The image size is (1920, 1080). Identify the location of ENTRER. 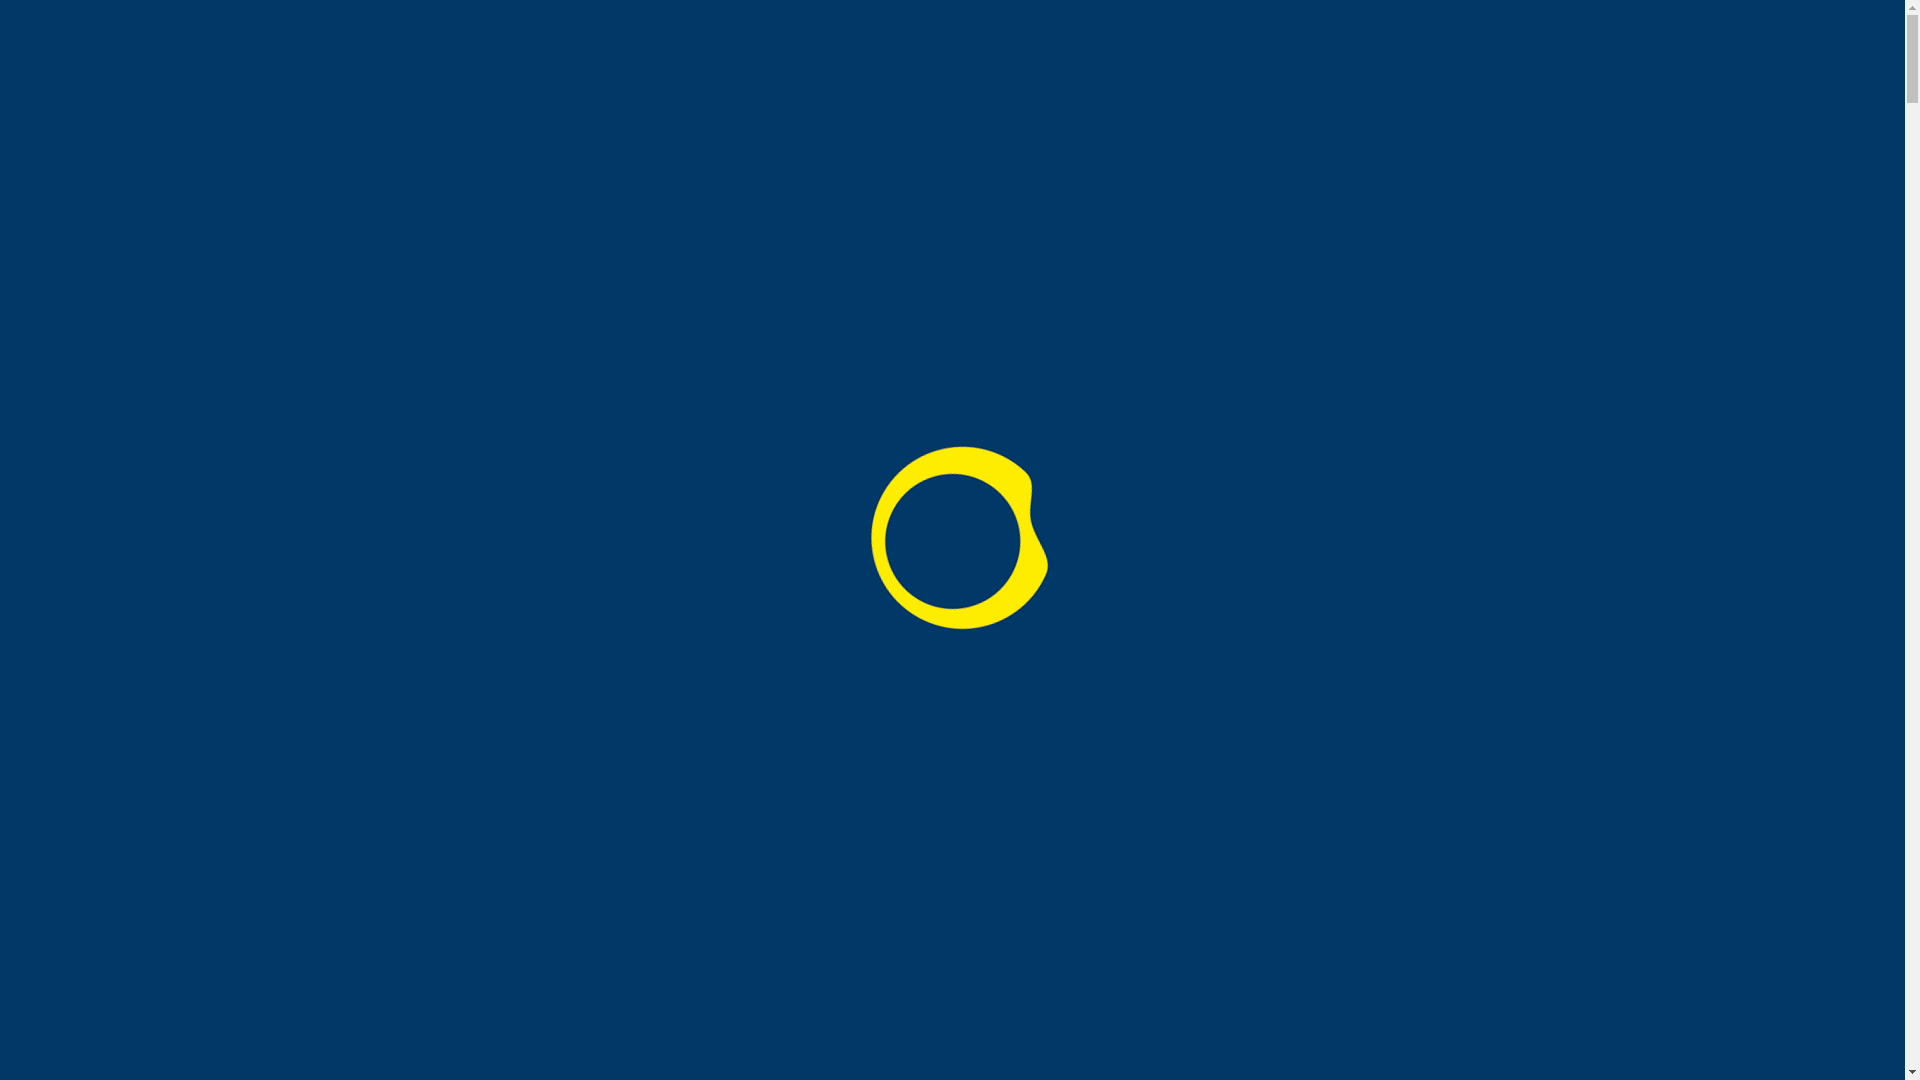
(60, 350).